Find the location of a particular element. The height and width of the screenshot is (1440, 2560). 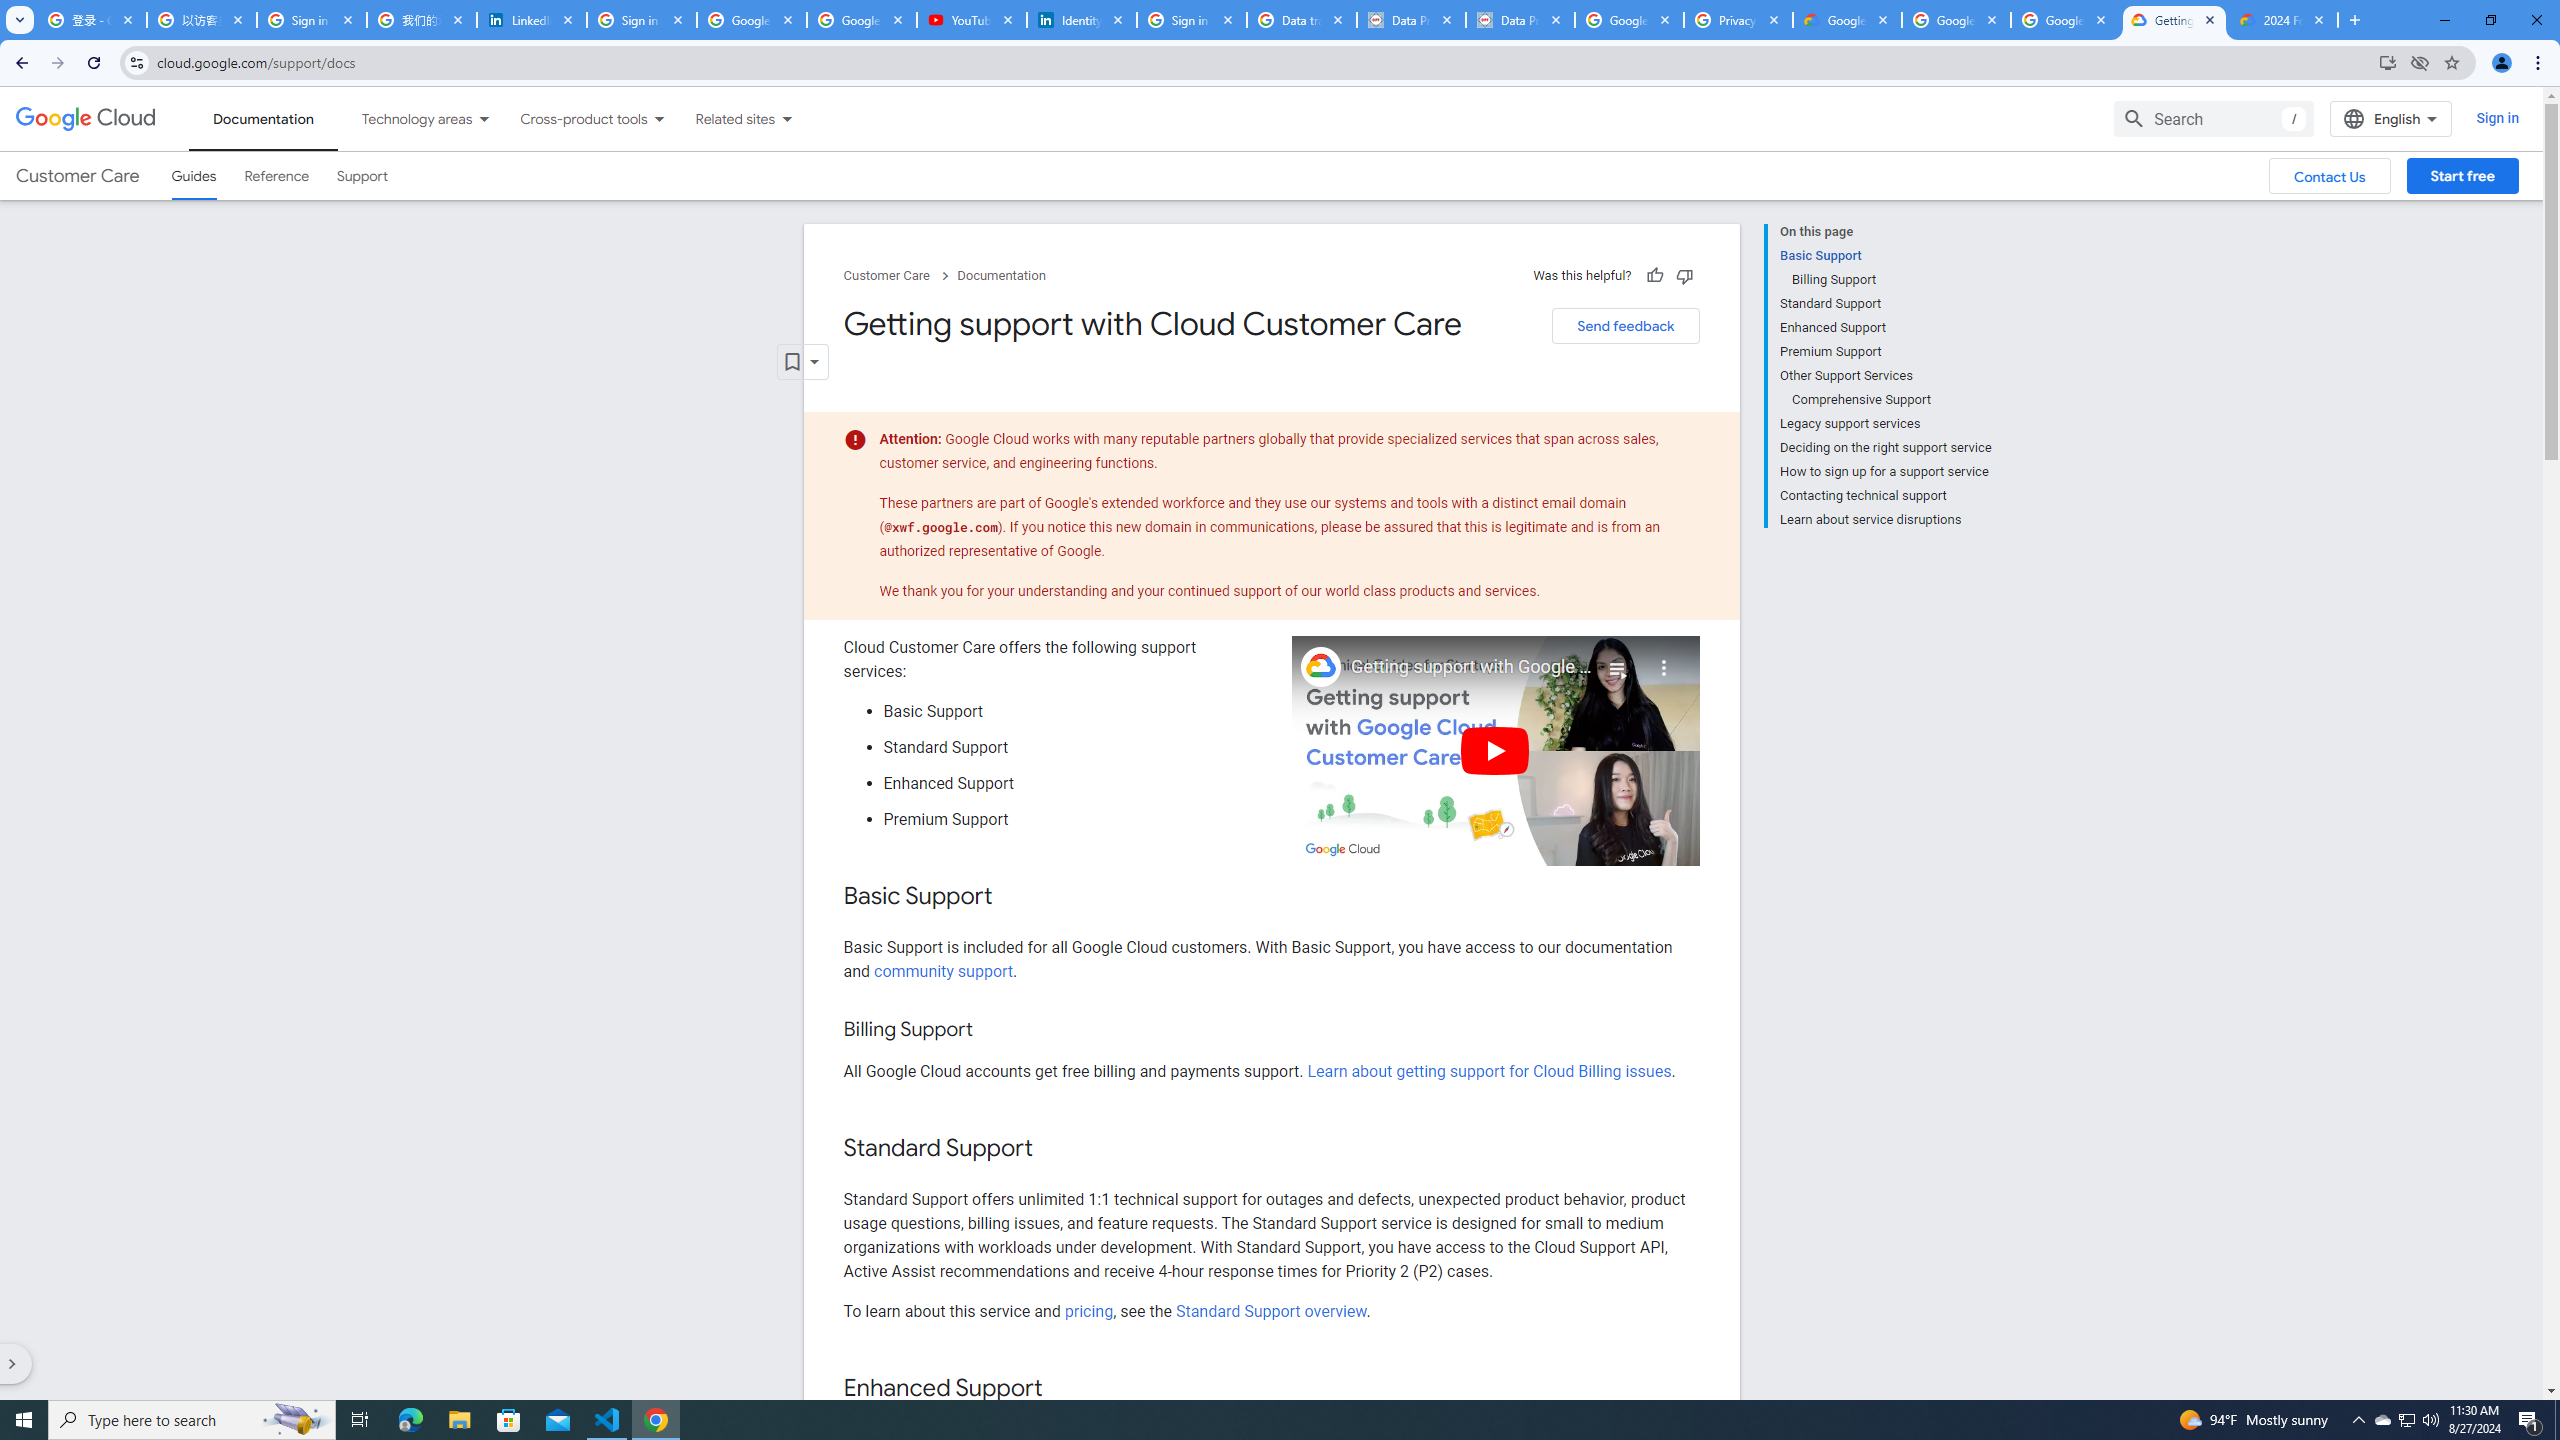

Install Google Cloud is located at coordinates (2388, 62).